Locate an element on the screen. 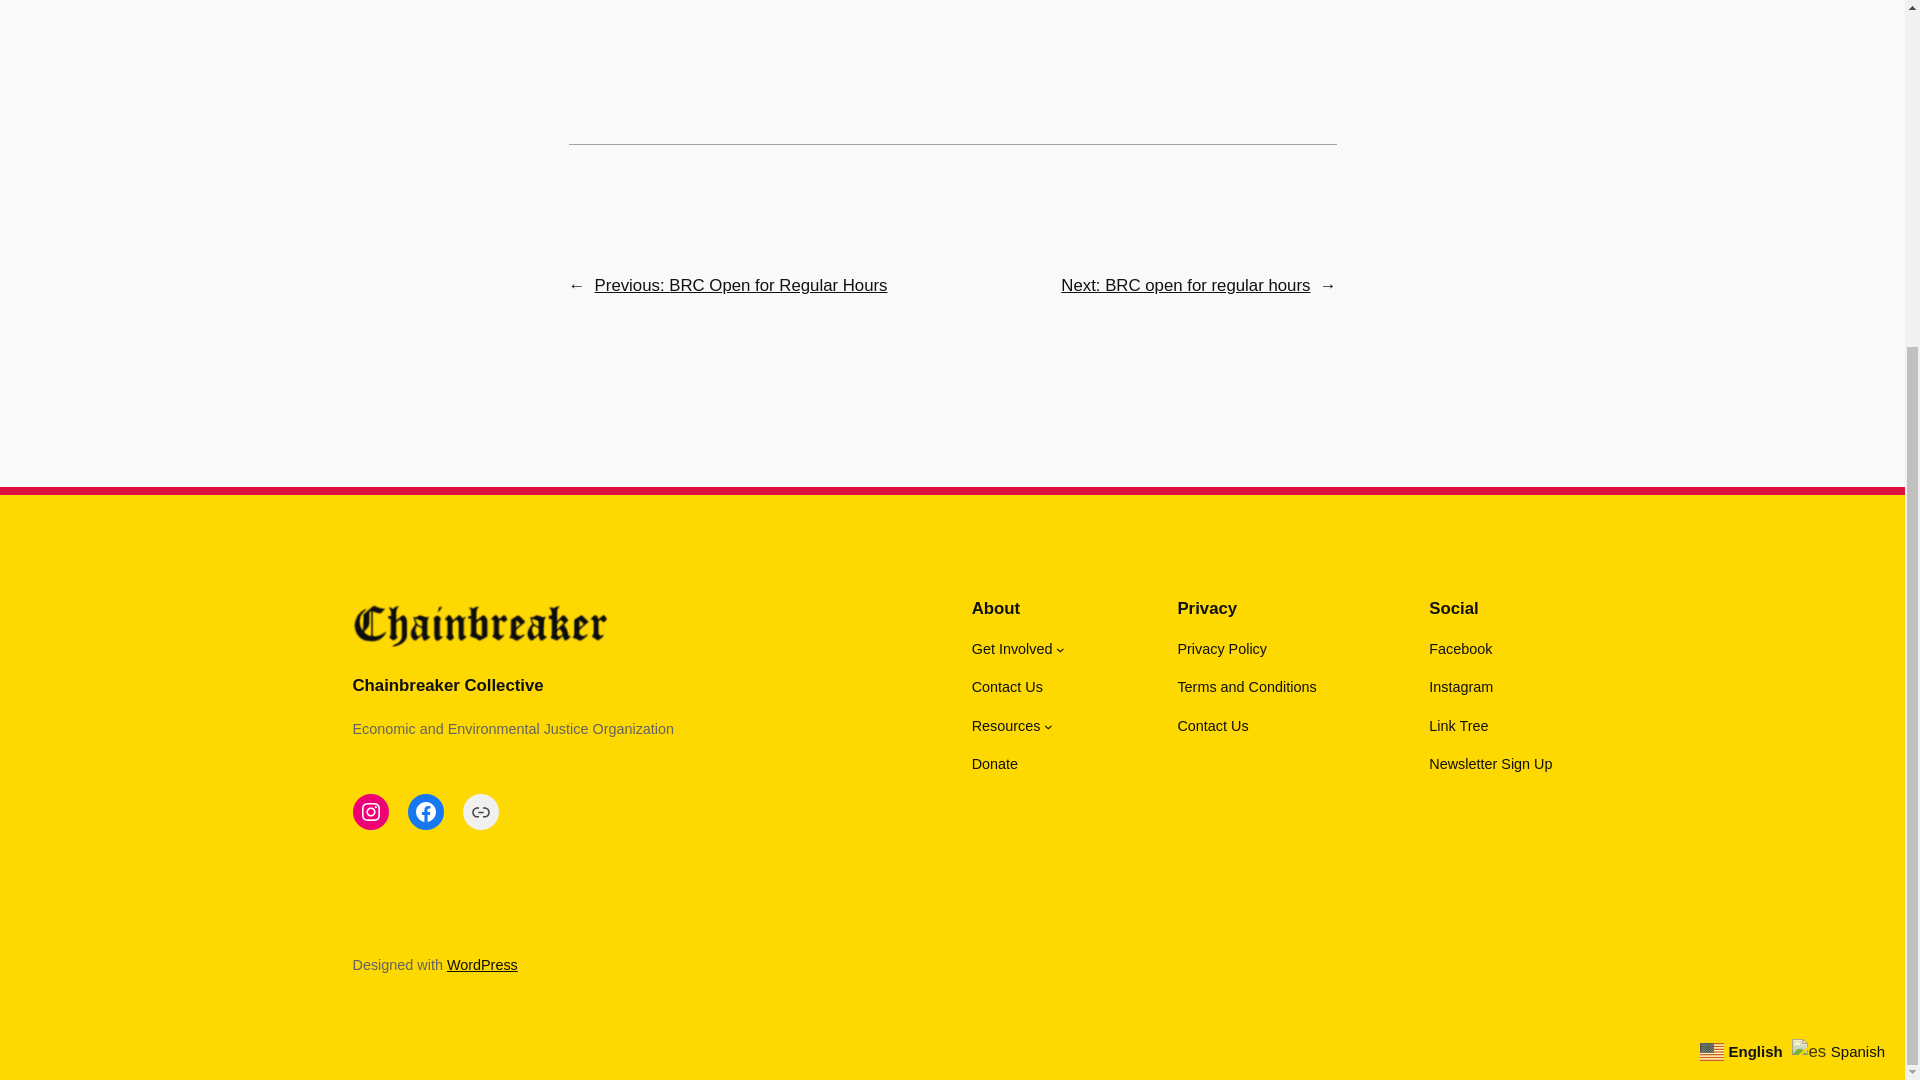  Previous: BRC Open for Regular Hours is located at coordinates (741, 285).